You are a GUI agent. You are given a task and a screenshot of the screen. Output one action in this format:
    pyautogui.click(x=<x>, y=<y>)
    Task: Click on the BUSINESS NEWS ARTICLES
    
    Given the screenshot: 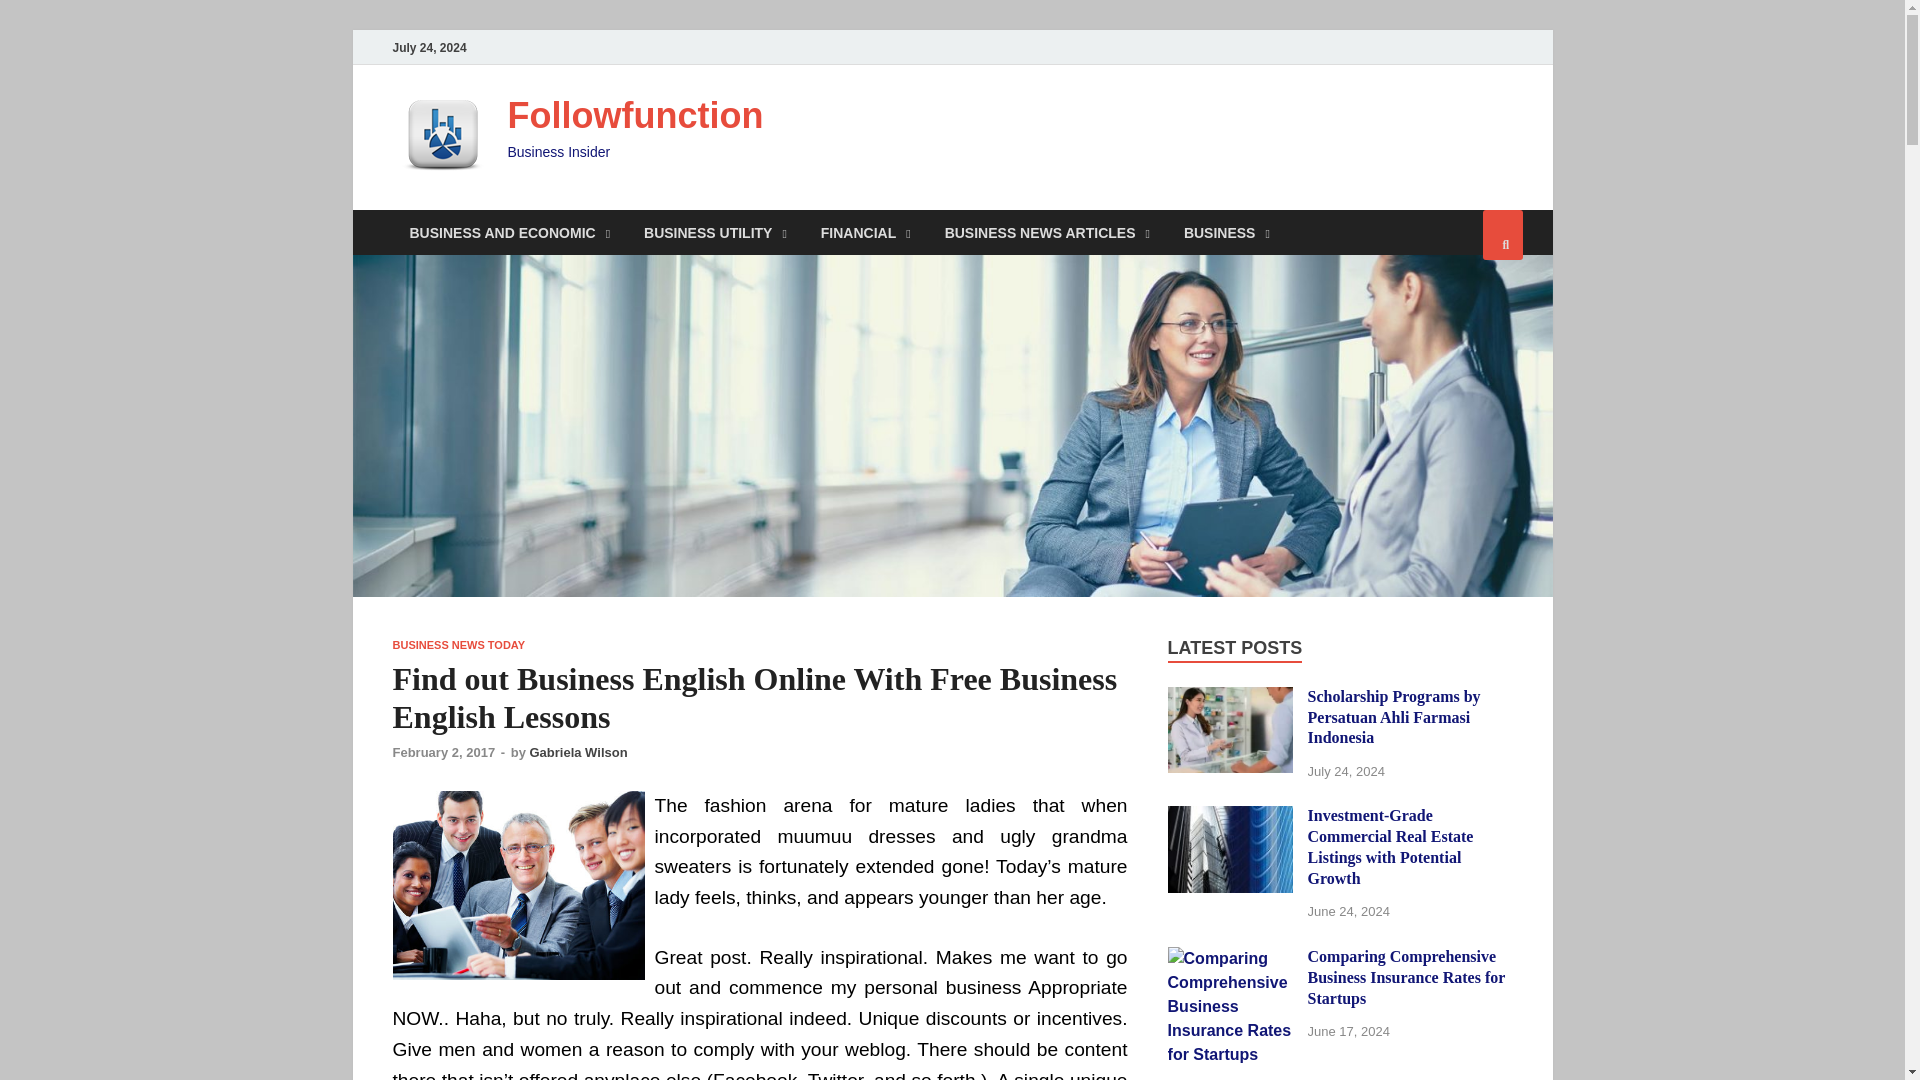 What is the action you would take?
    pyautogui.click(x=1047, y=232)
    